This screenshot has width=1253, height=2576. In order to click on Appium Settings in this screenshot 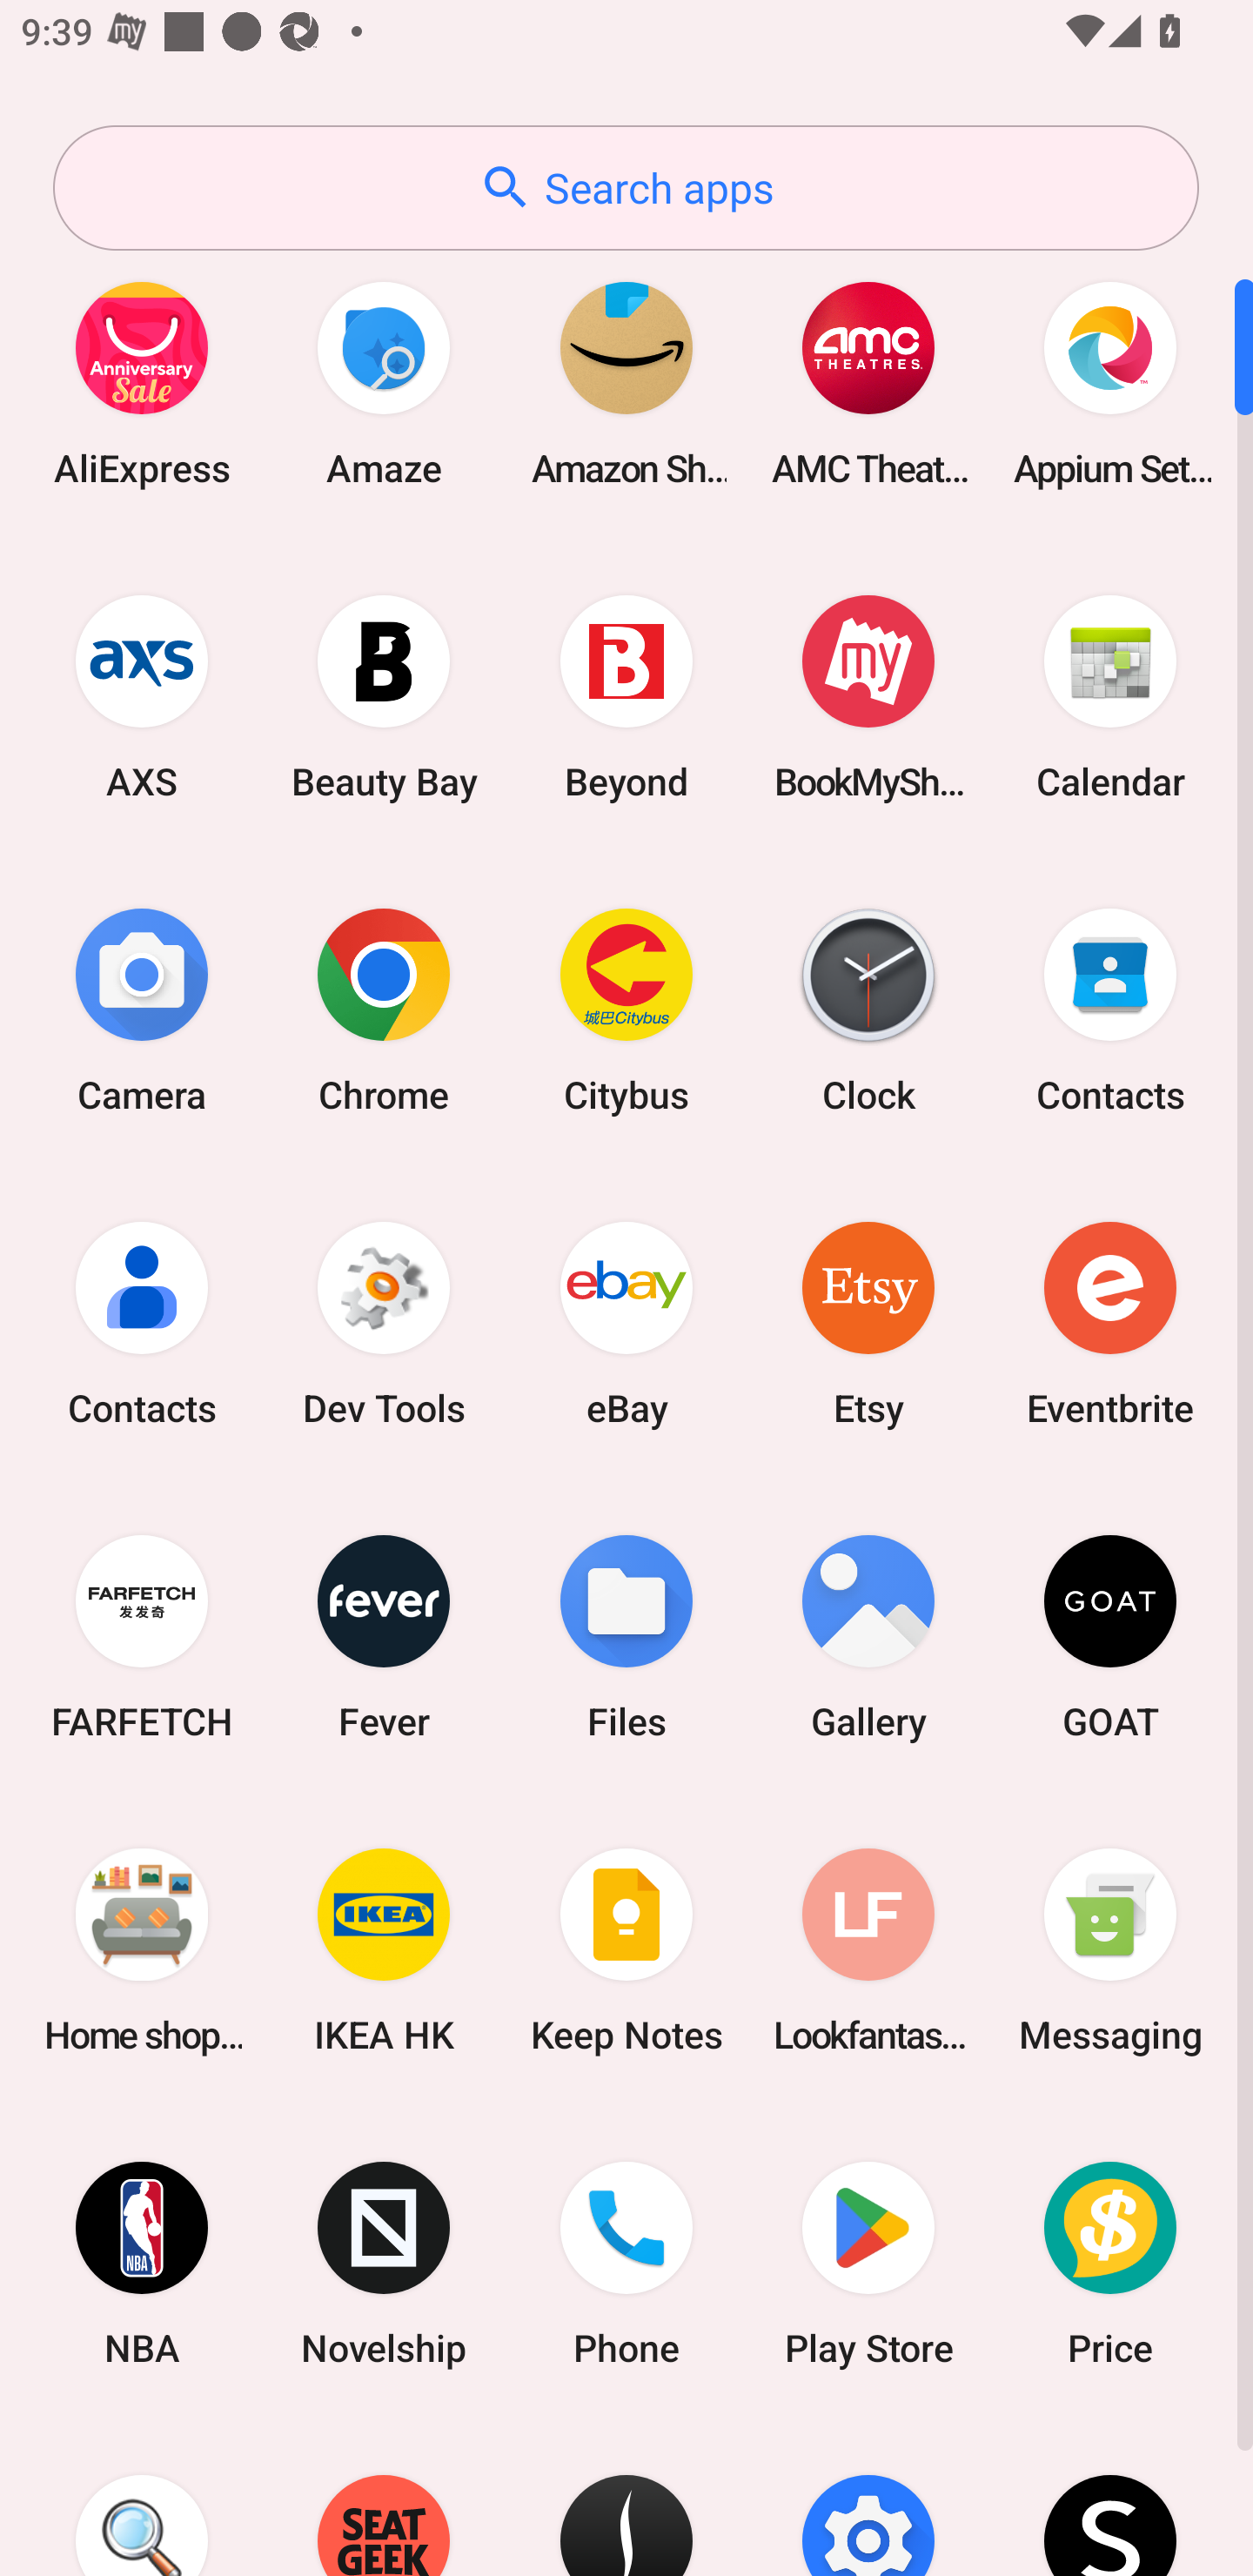, I will do `click(1110, 383)`.